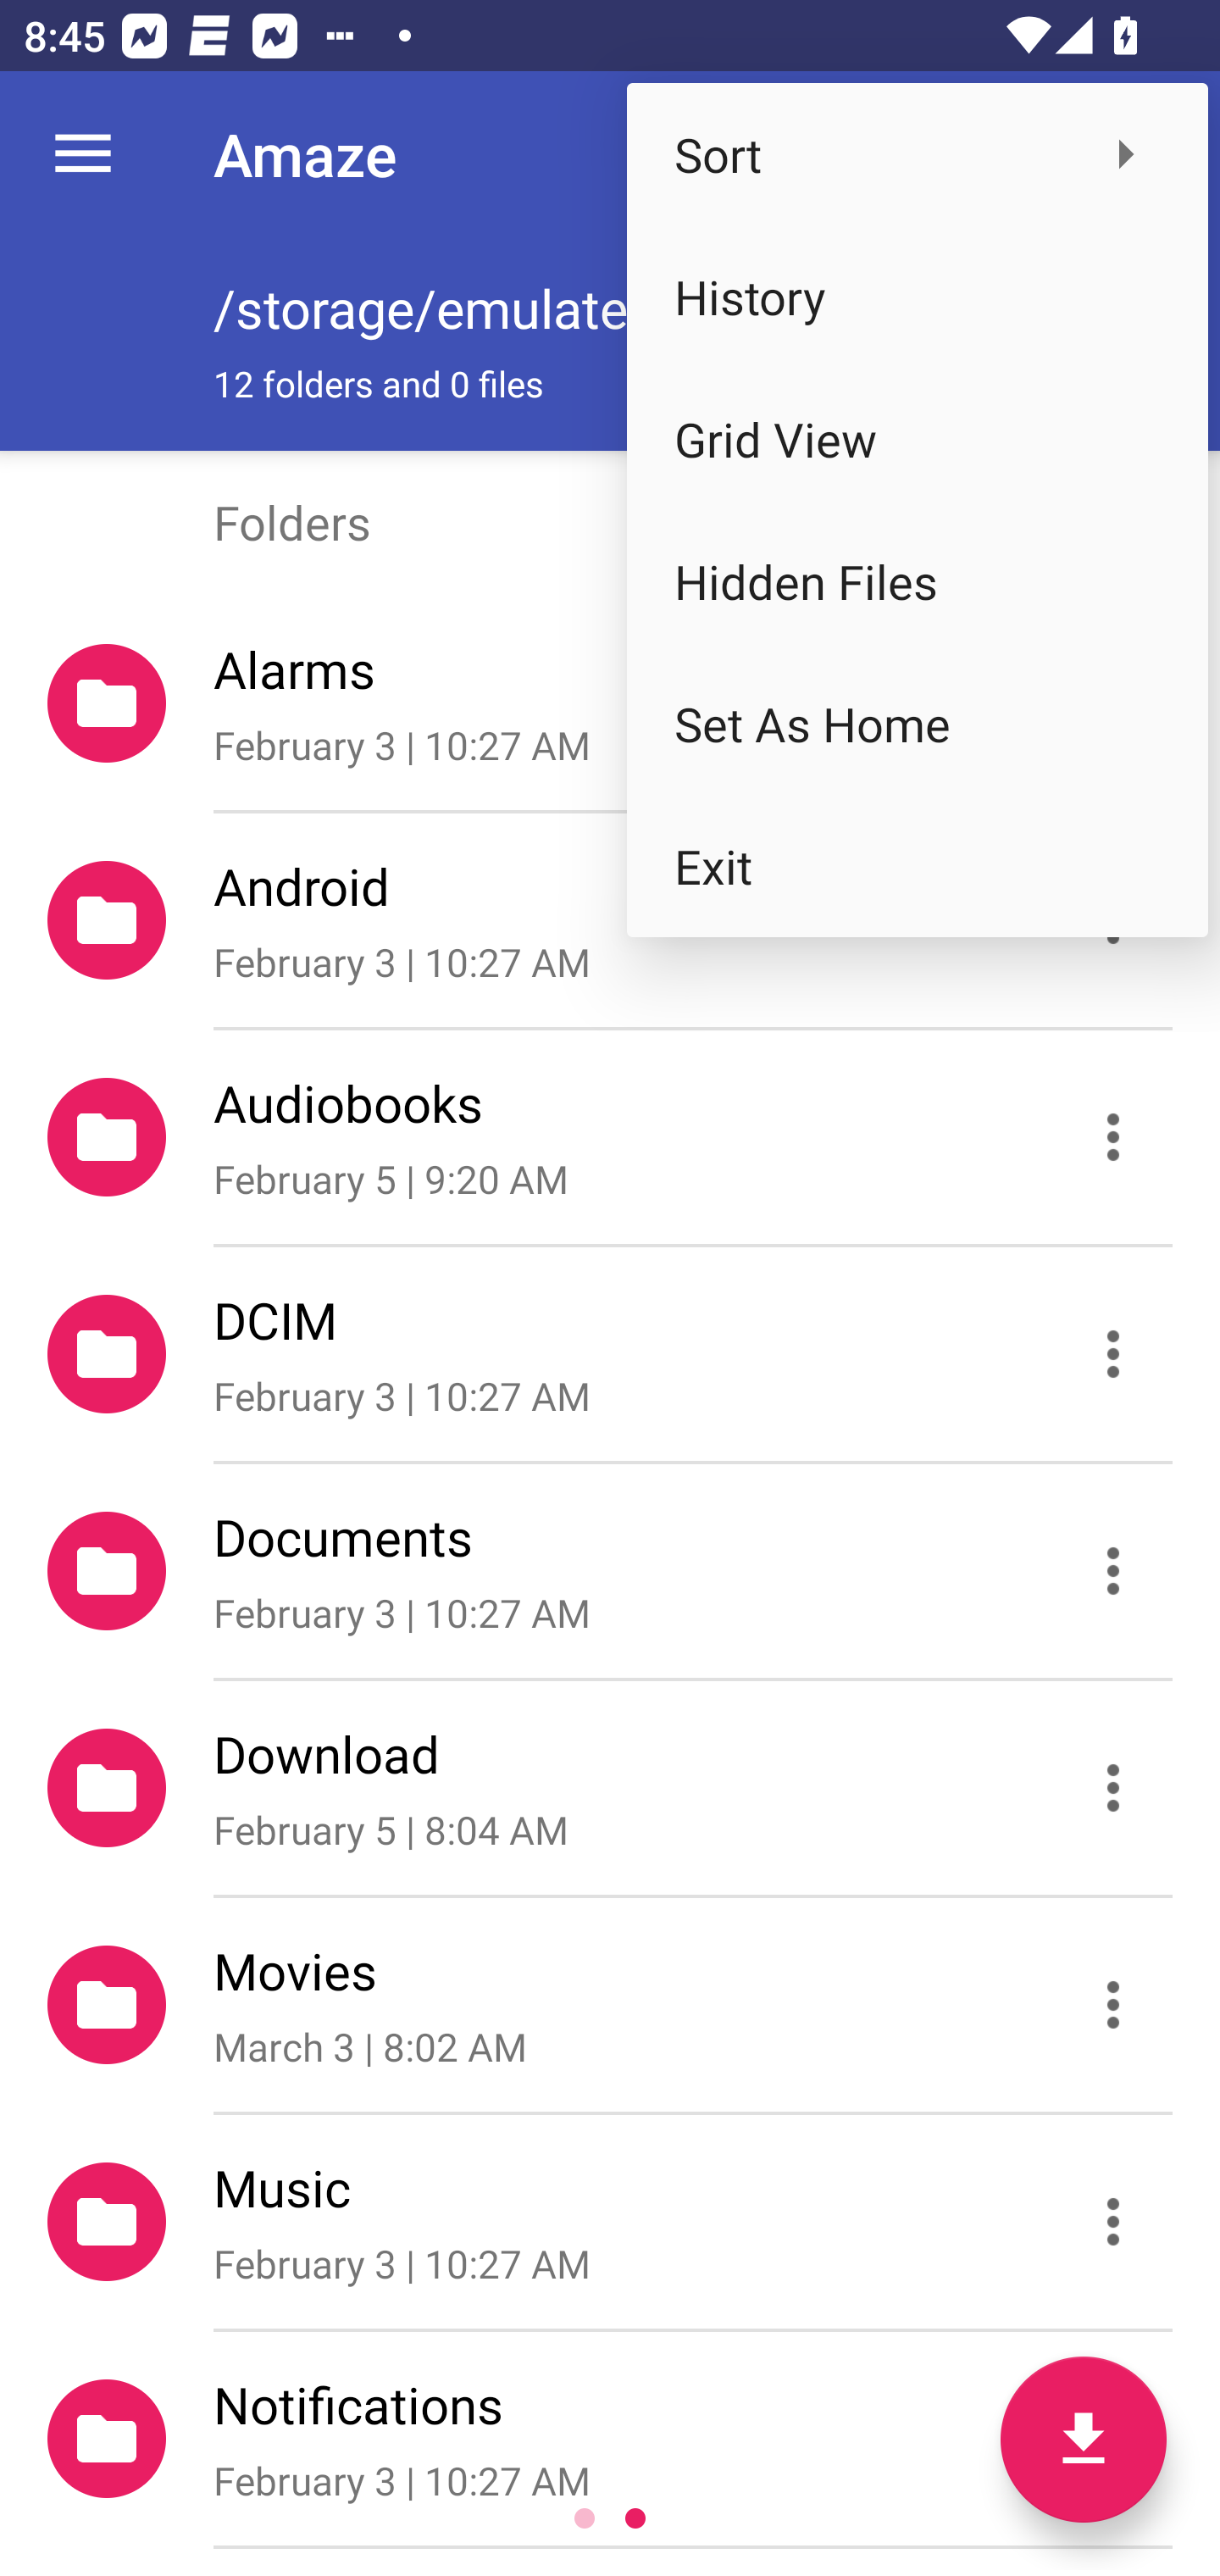  Describe the element at coordinates (917, 439) in the screenshot. I see `Grid View` at that location.